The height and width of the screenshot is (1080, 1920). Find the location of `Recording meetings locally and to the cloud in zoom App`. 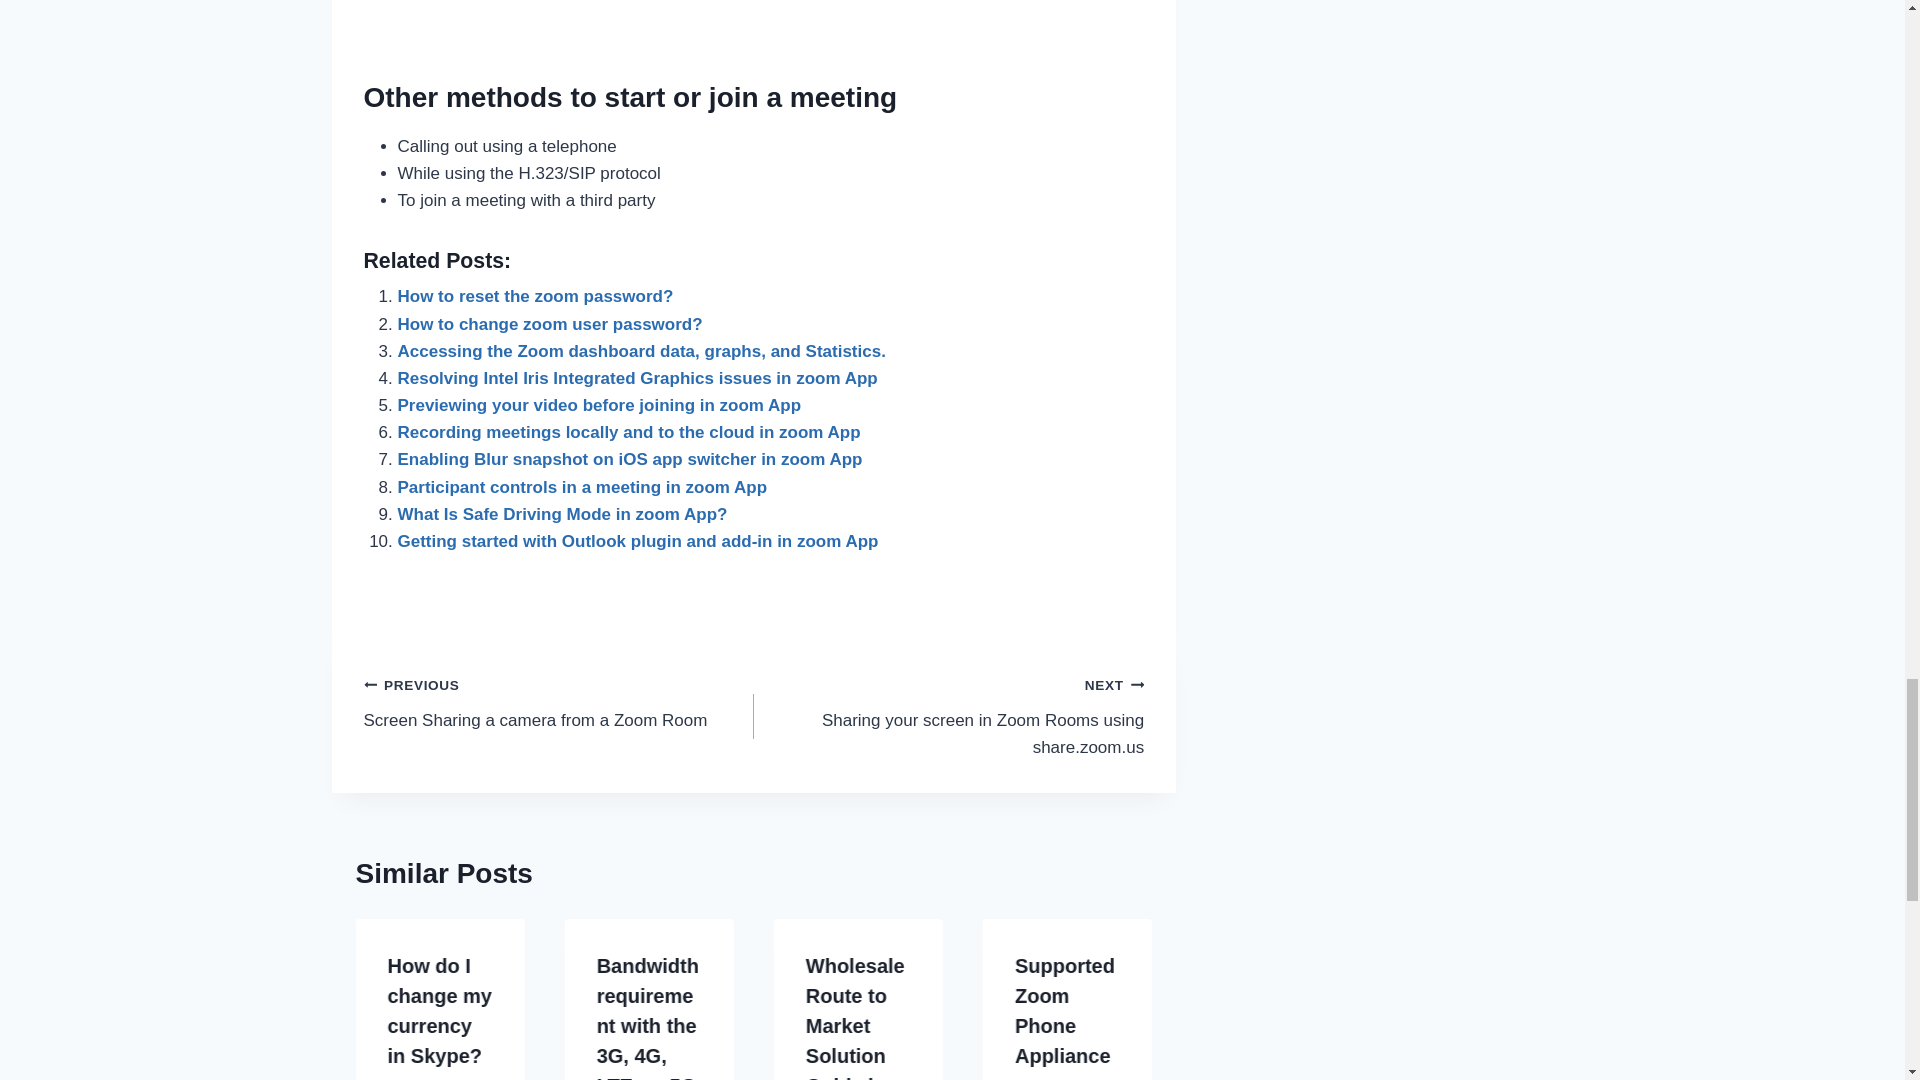

Recording meetings locally and to the cloud in zoom App is located at coordinates (628, 432).